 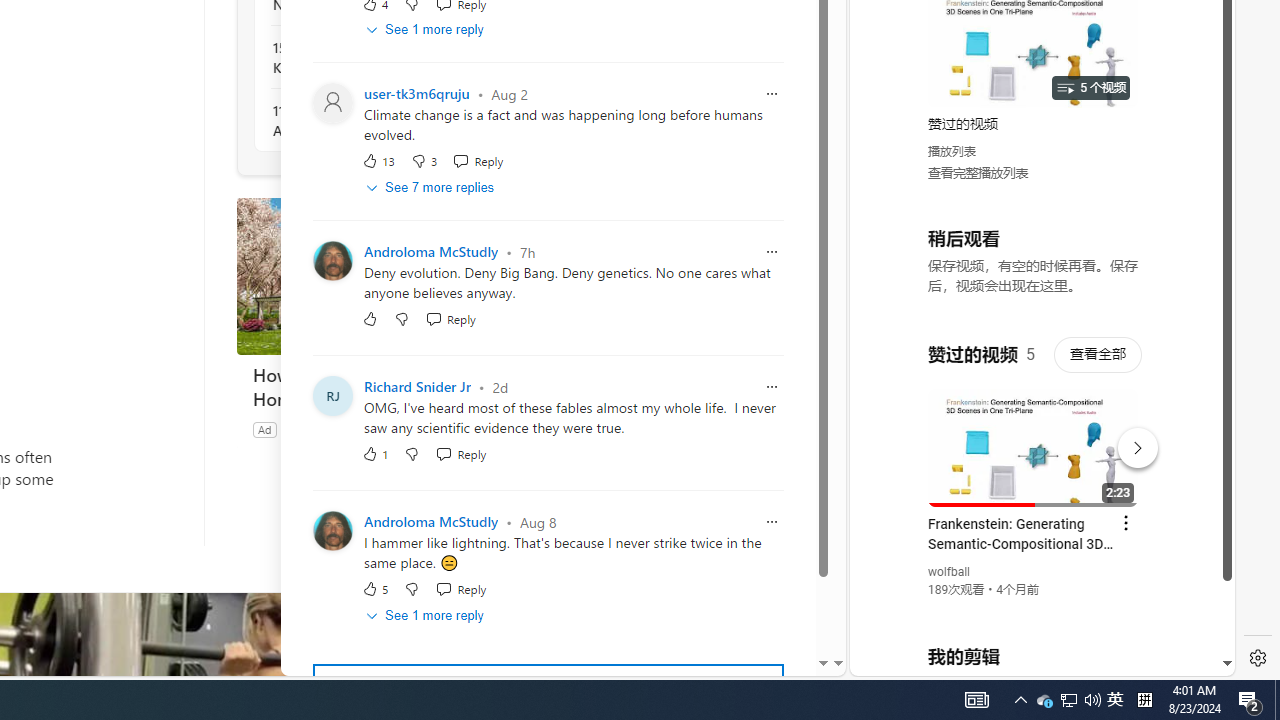 What do you see at coordinates (918, 660) in the screenshot?
I see `US[ju]` at bounding box center [918, 660].